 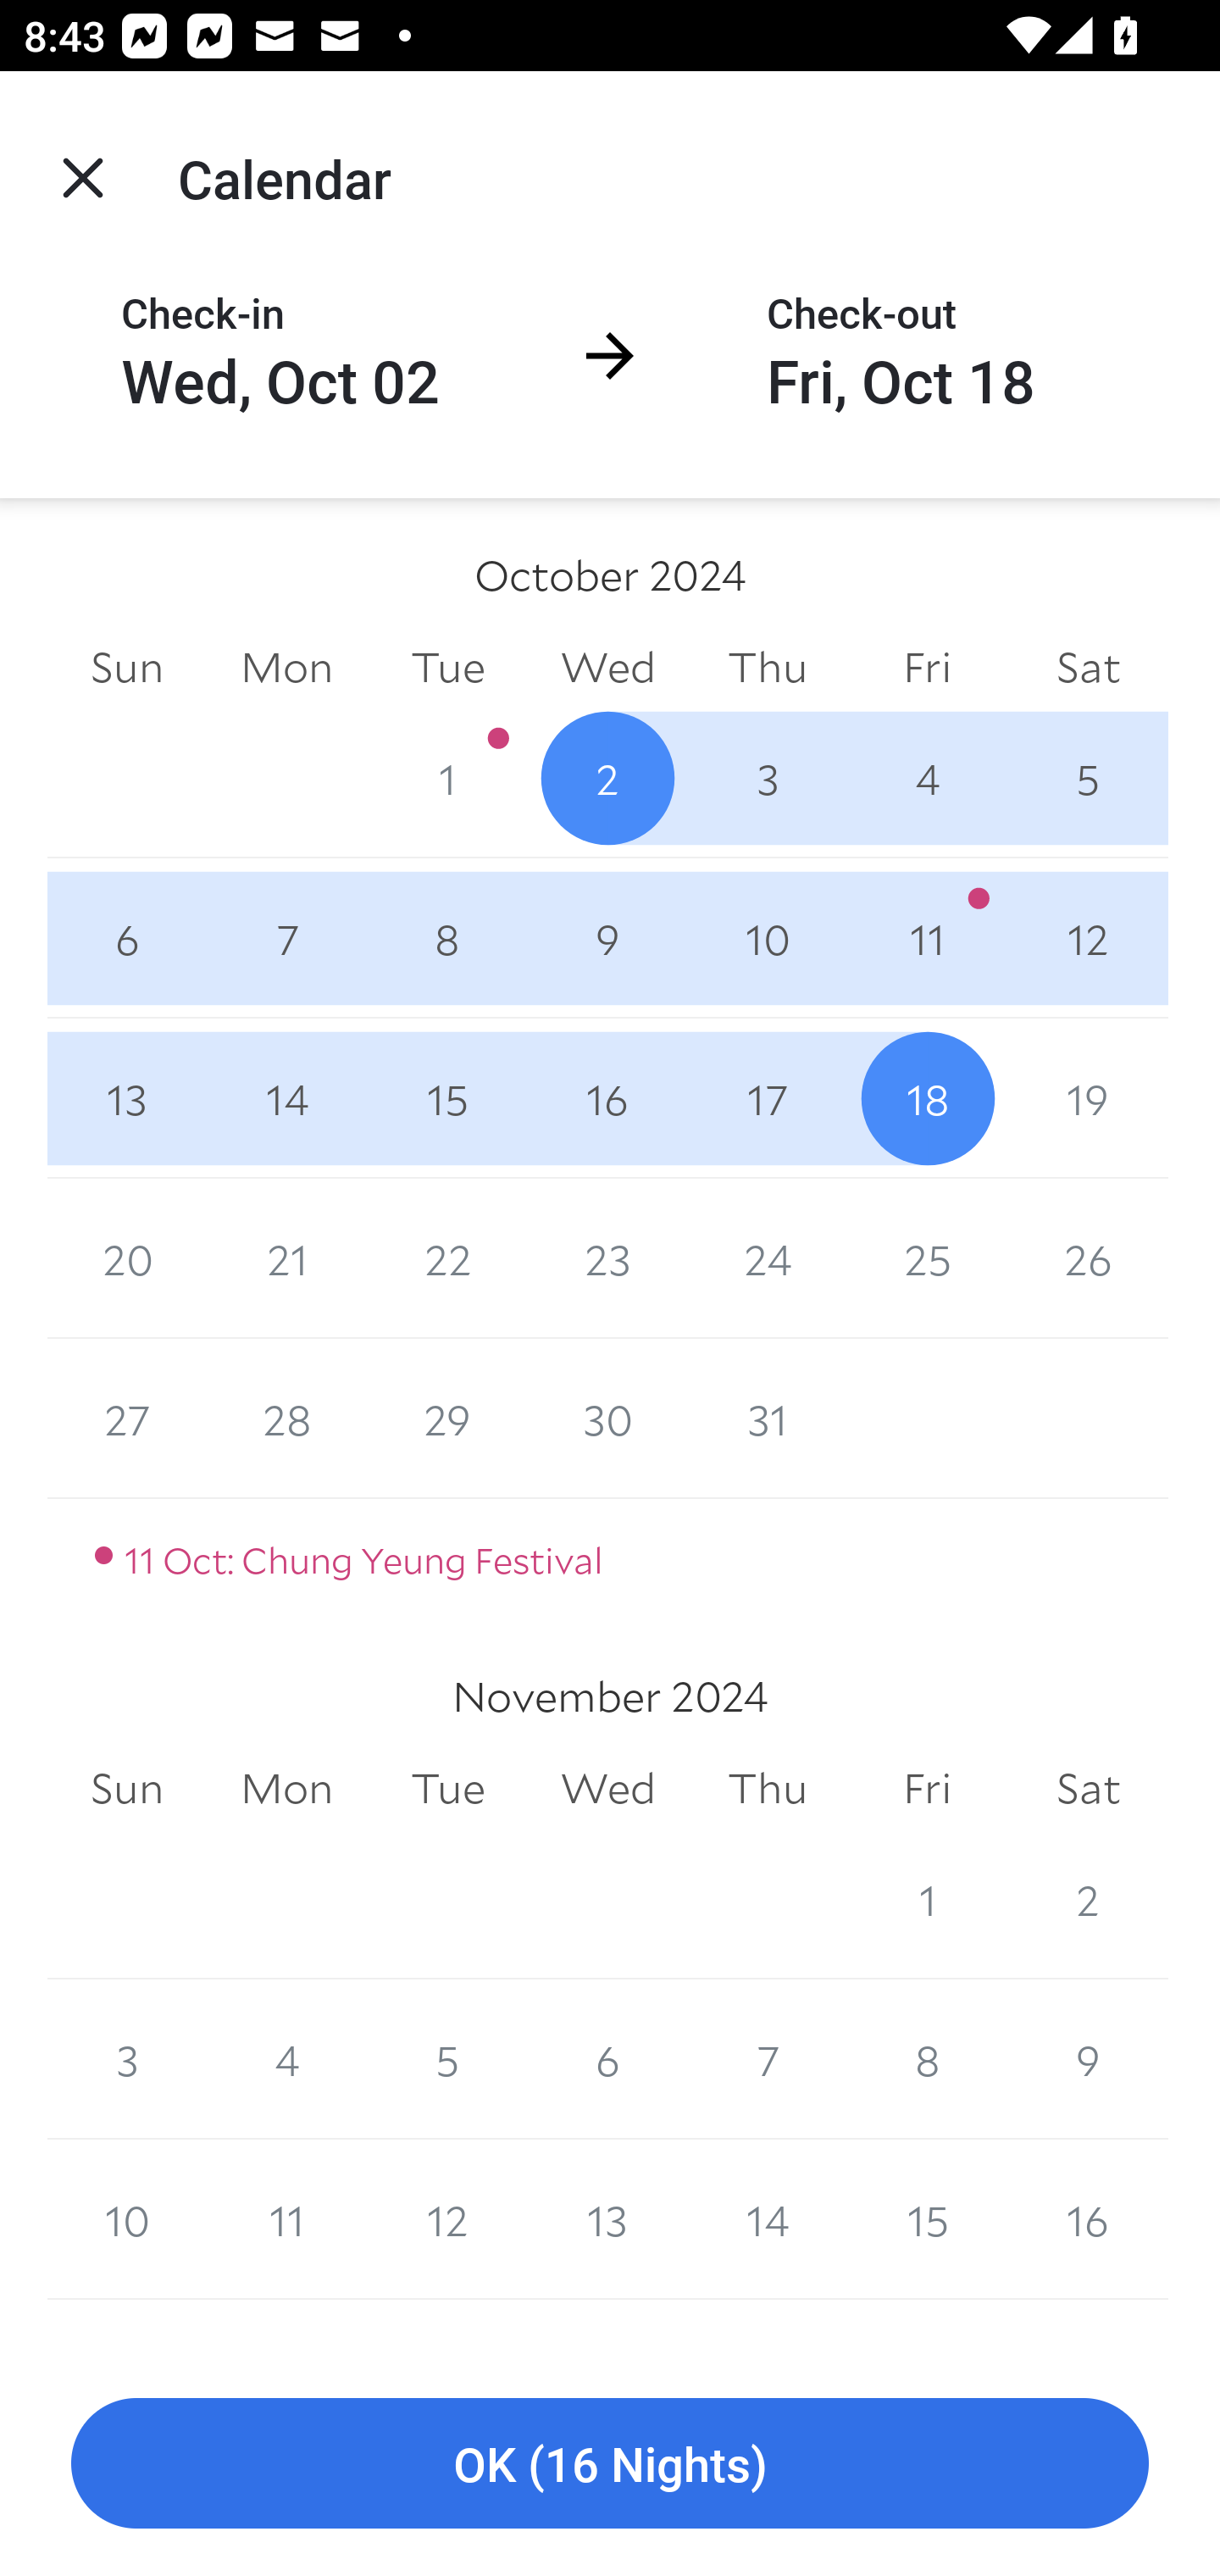 I want to click on Mon, so click(x=286, y=666).